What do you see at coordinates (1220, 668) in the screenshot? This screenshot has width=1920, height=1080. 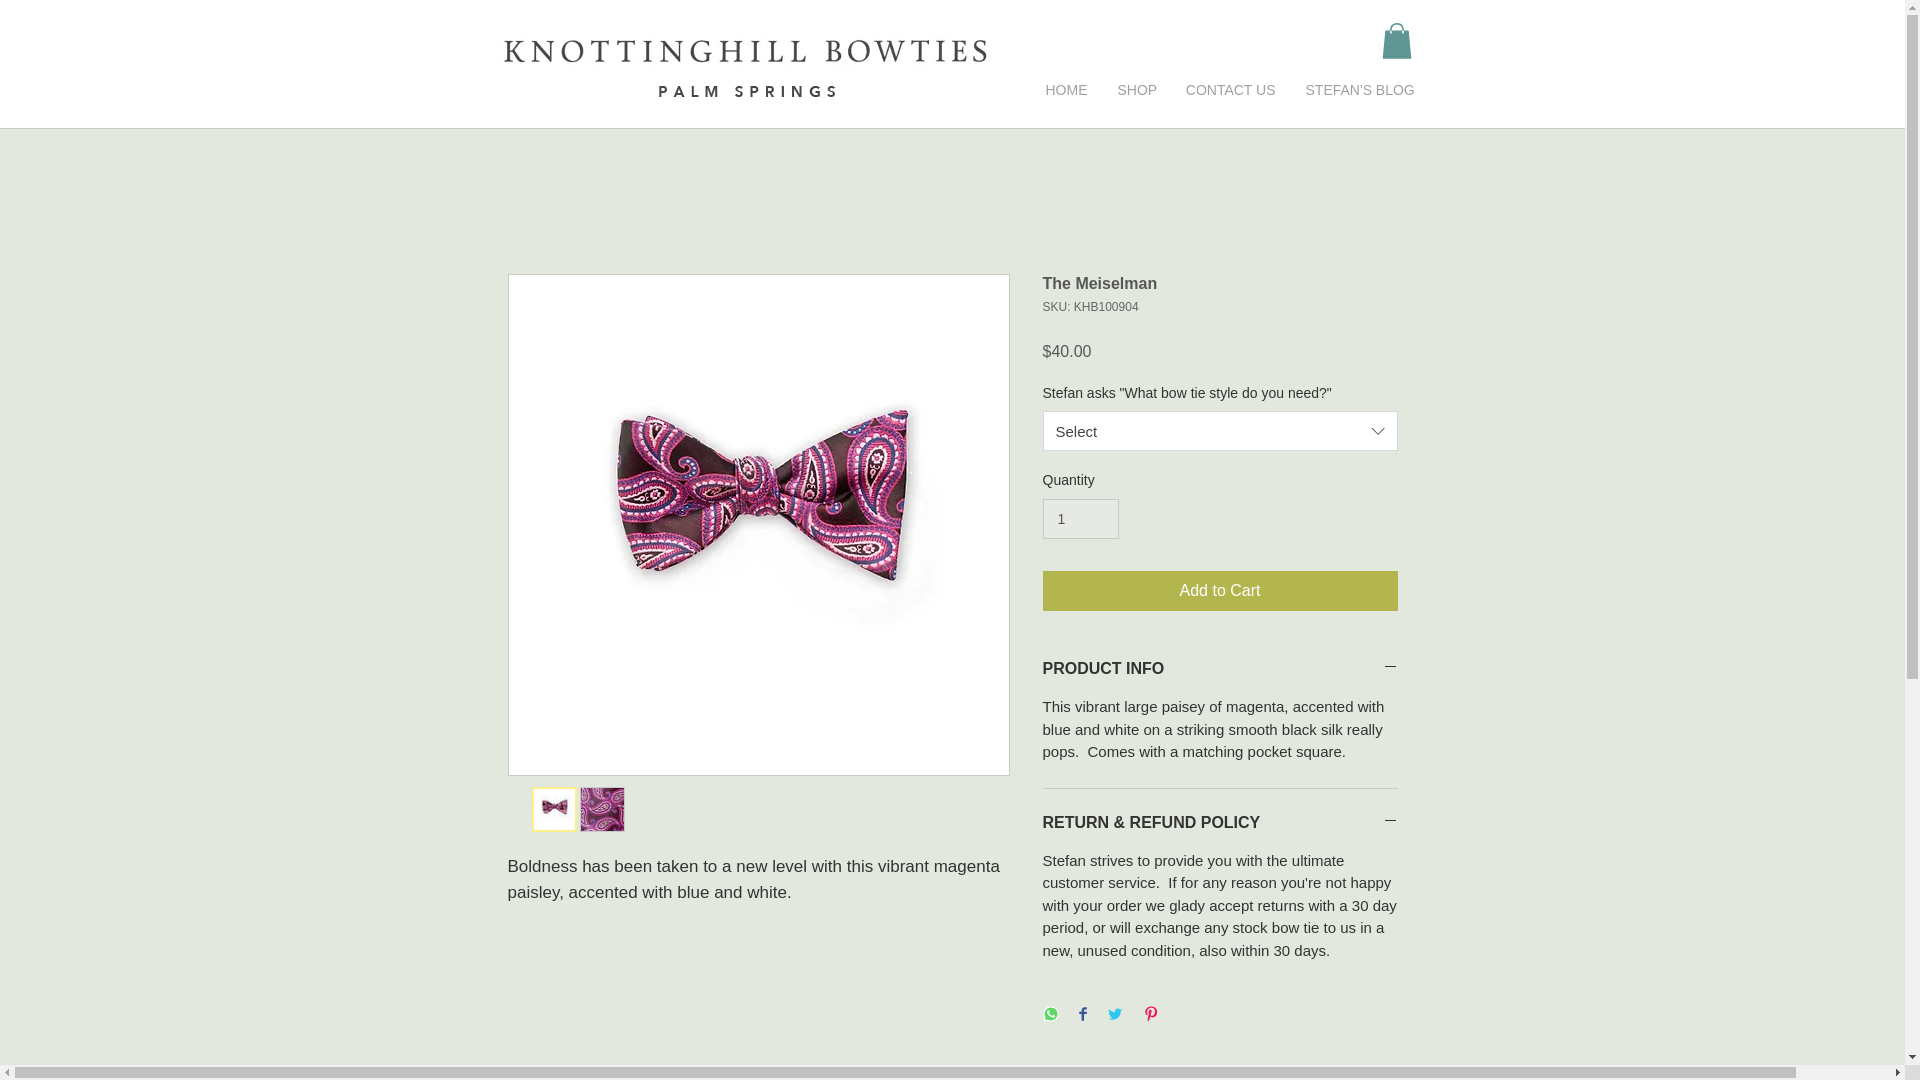 I see `PRODUCT INFO` at bounding box center [1220, 668].